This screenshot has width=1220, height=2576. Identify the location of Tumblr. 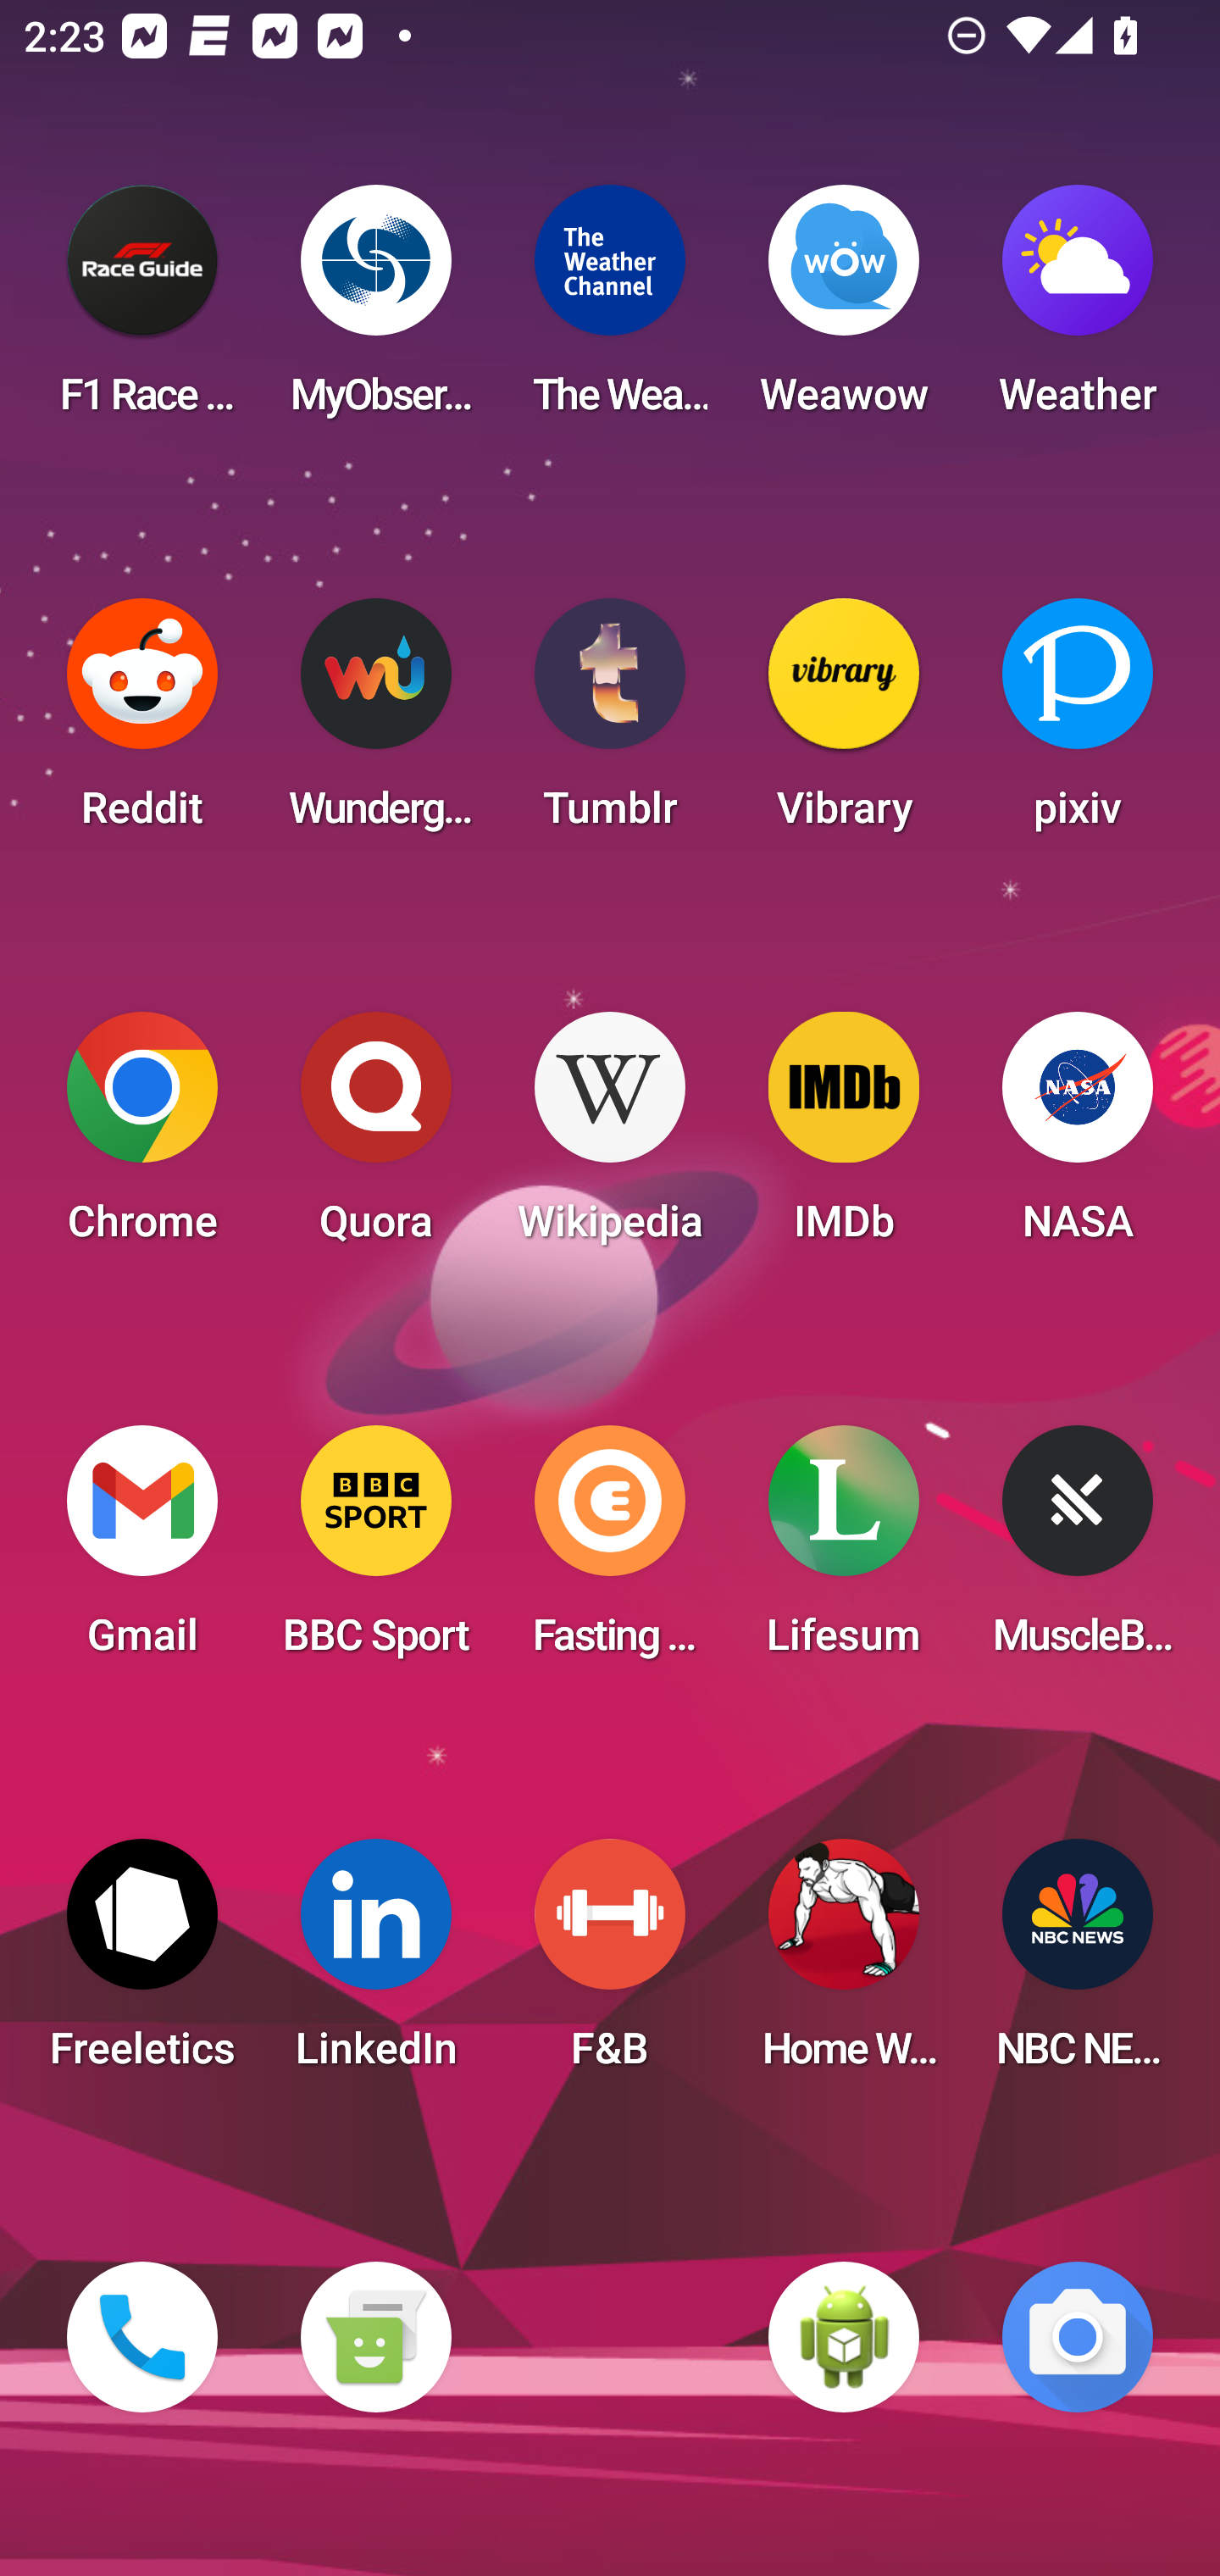
(610, 724).